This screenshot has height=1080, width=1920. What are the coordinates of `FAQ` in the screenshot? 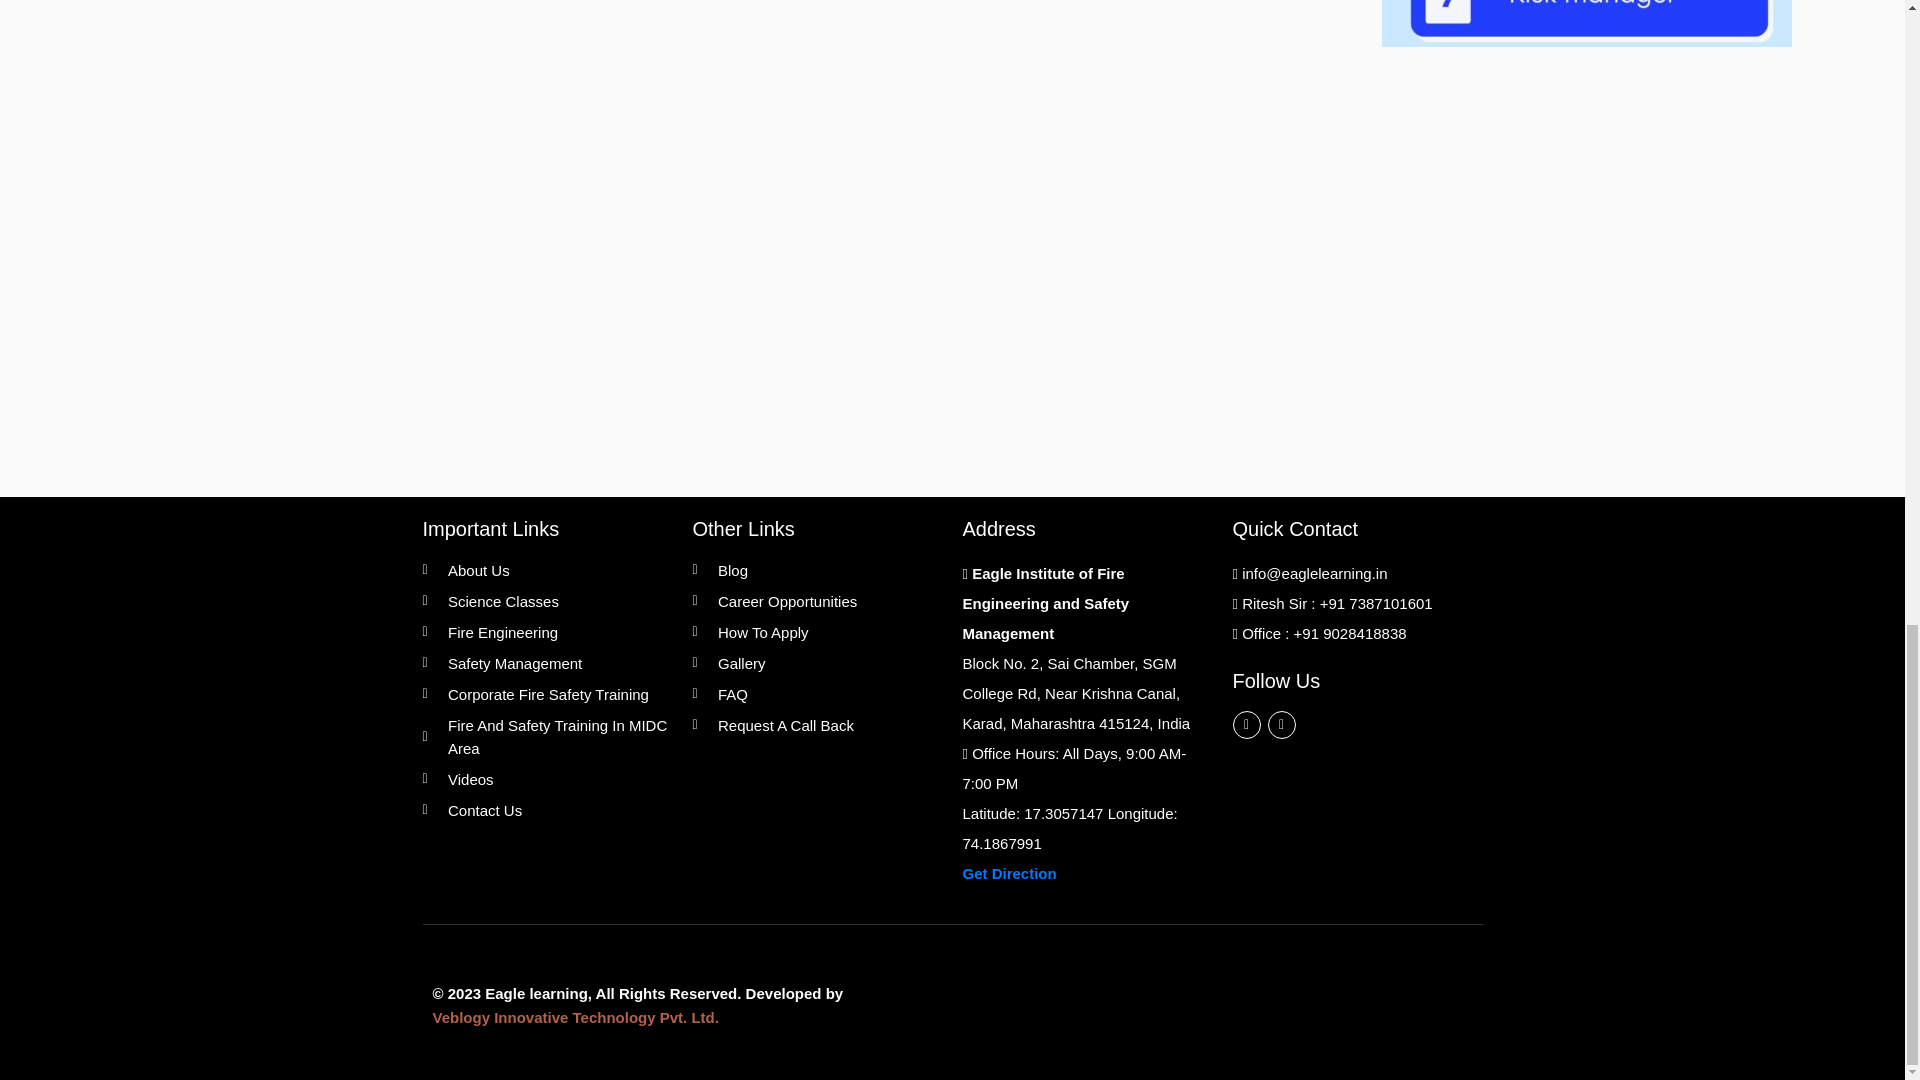 It's located at (816, 694).